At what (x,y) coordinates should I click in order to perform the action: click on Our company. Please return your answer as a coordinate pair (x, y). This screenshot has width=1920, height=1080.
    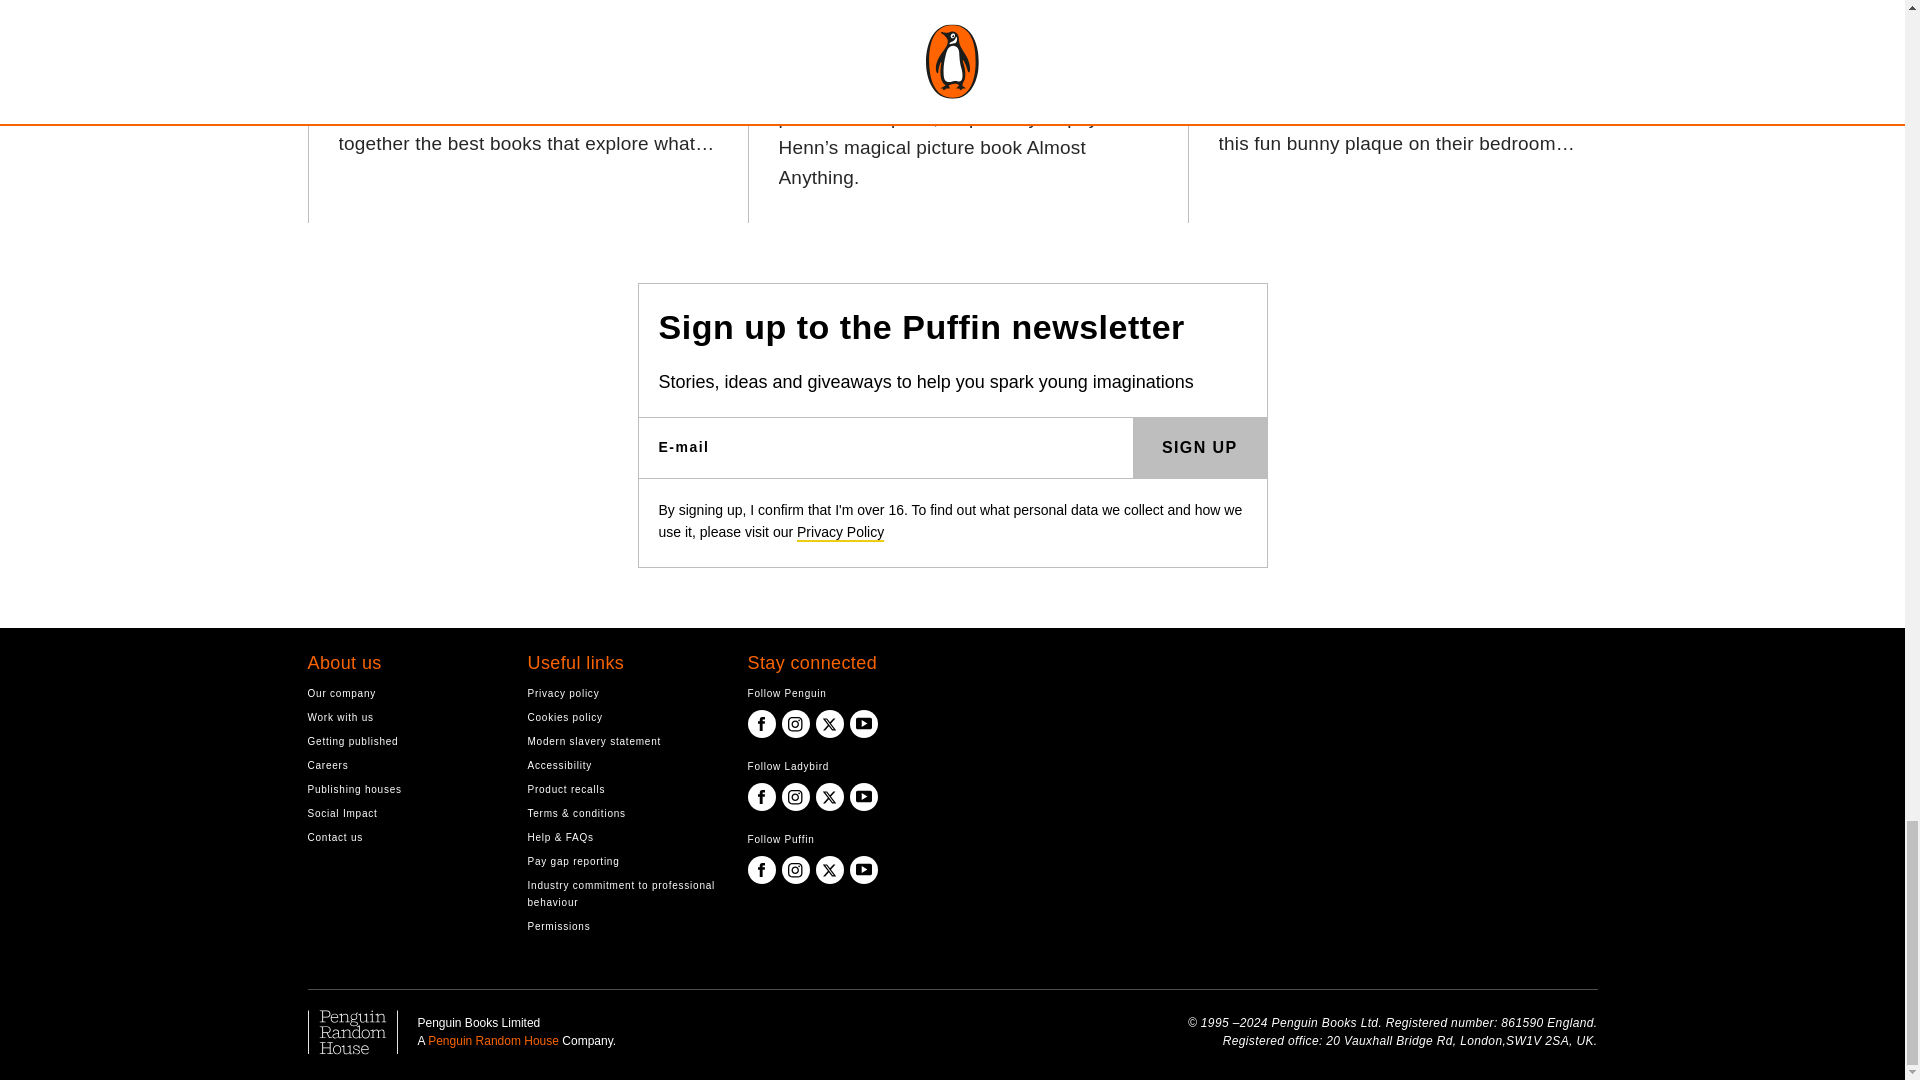
    Looking at the image, I should click on (402, 693).